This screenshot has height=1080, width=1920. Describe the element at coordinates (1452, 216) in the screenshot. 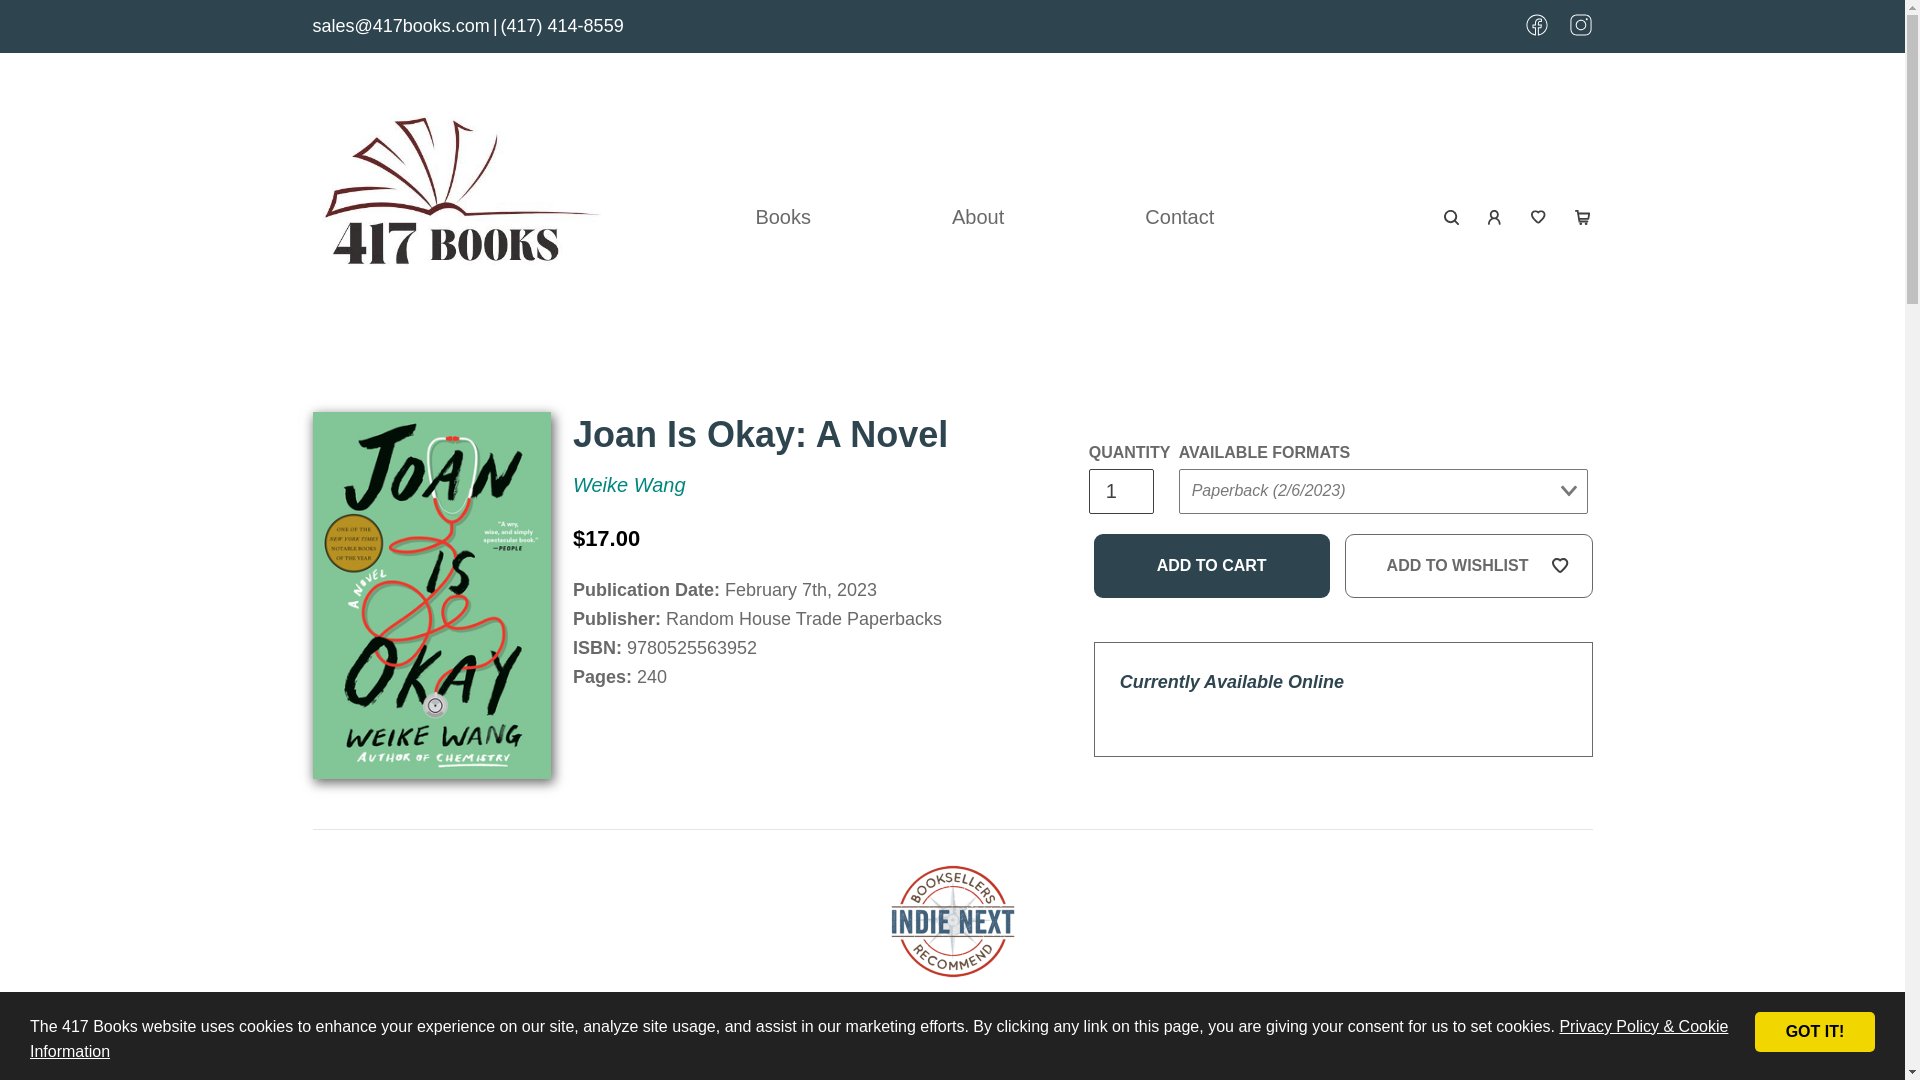

I see `Search` at that location.